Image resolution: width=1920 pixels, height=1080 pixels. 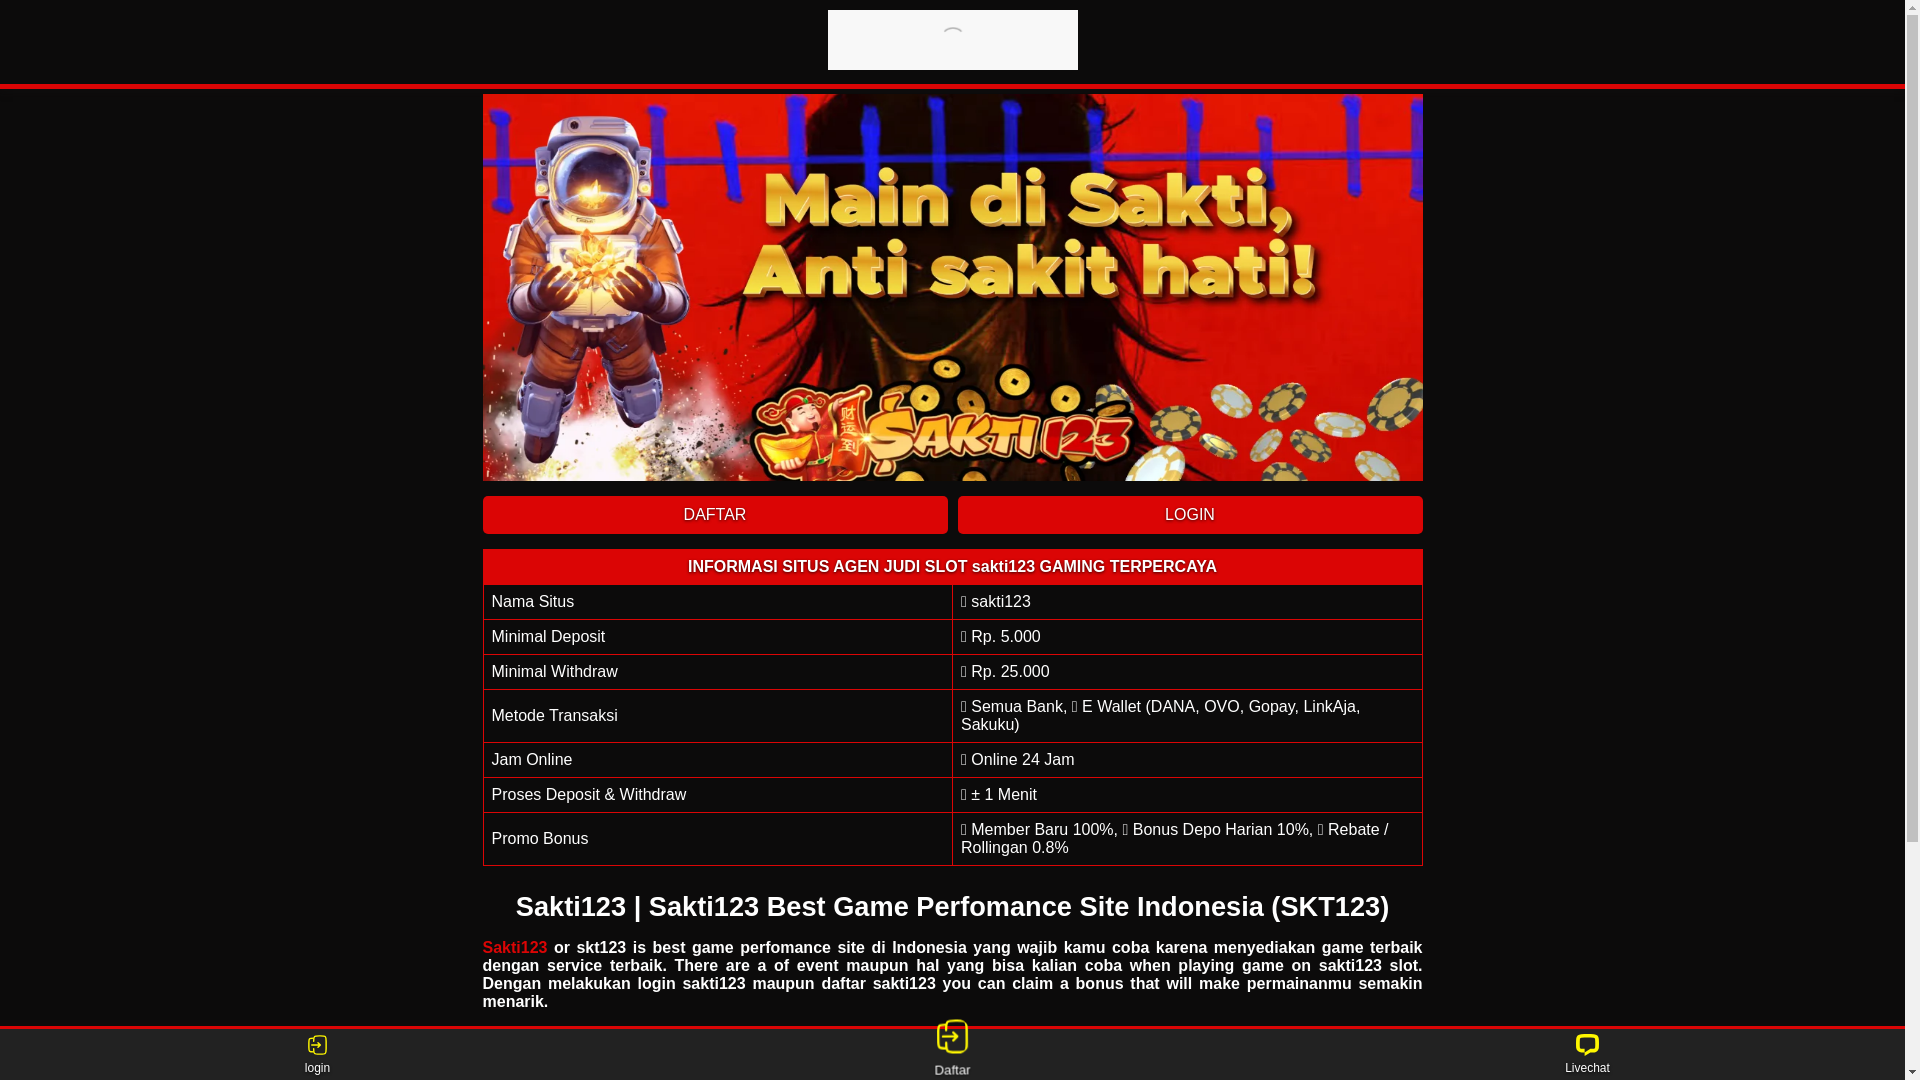 I want to click on sakti123, so click(x=953, y=40).